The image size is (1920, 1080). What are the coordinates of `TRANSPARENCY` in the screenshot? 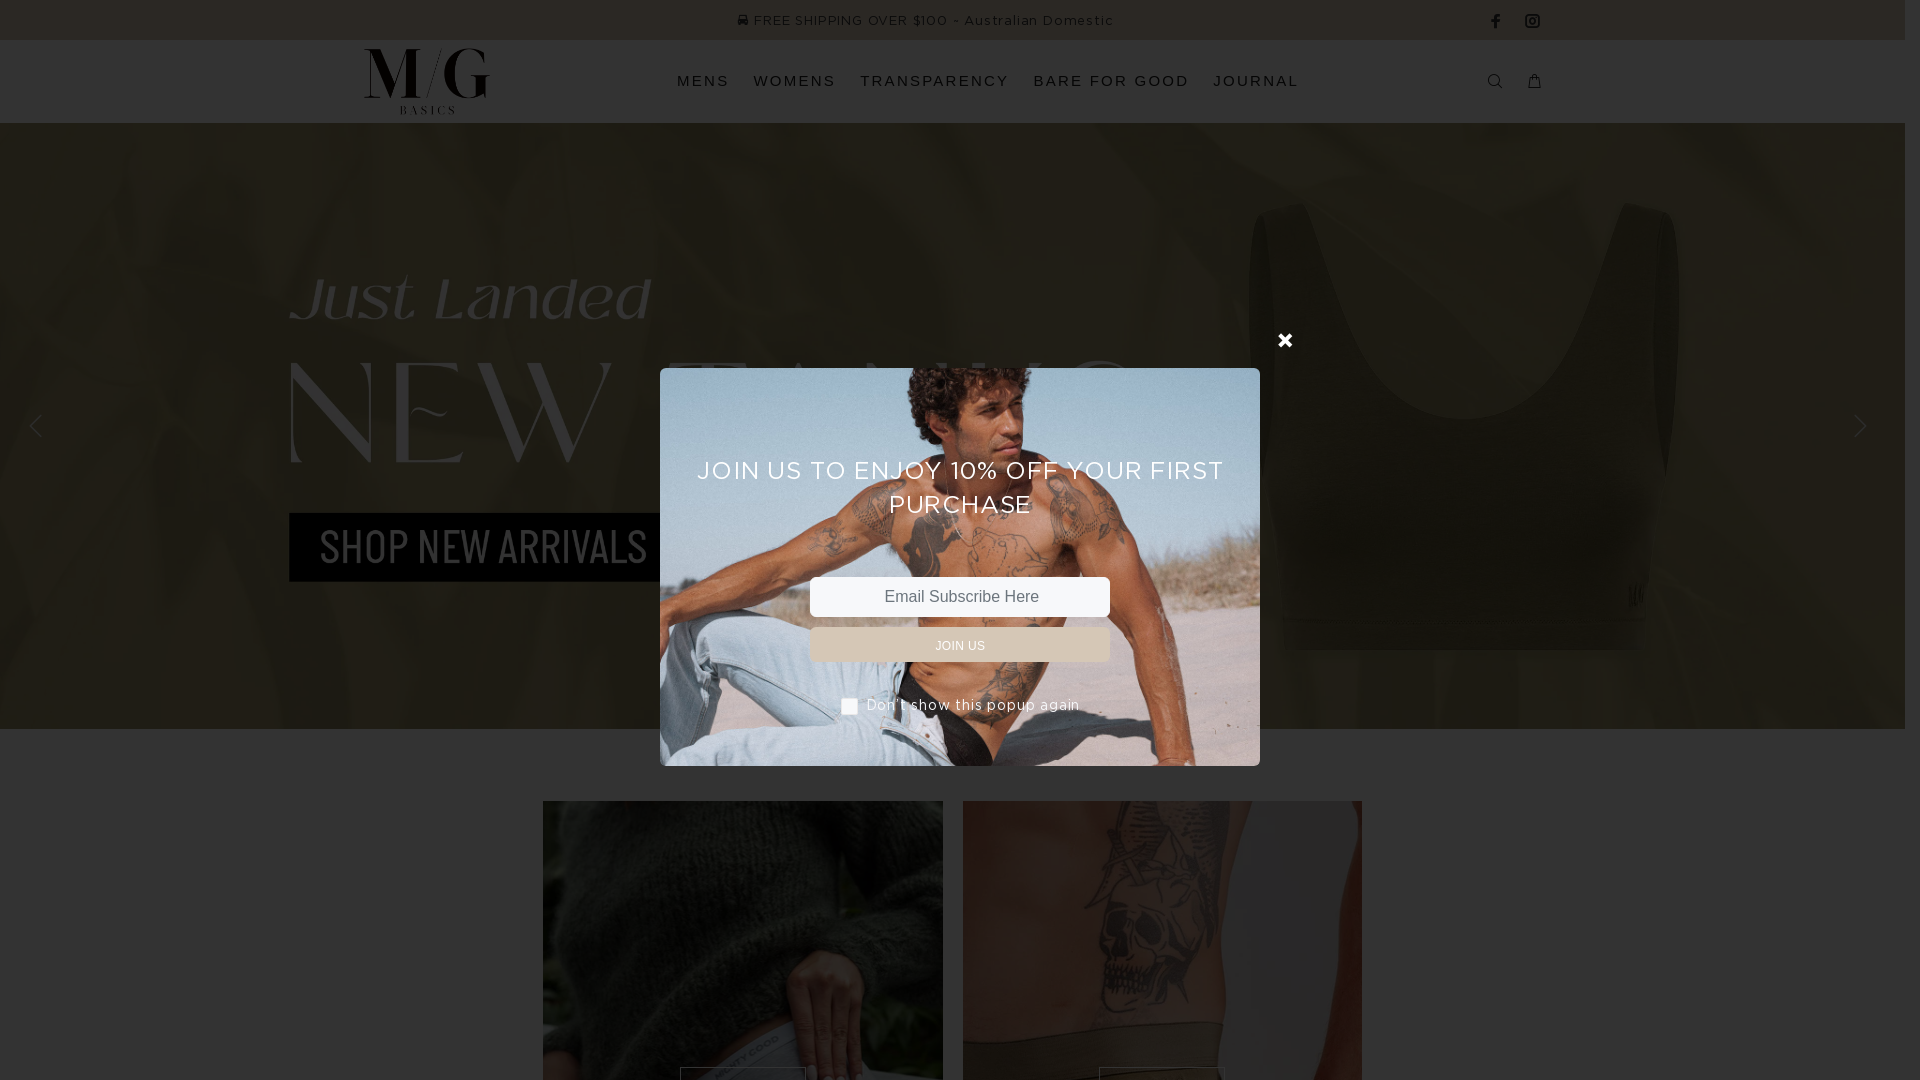 It's located at (934, 82).